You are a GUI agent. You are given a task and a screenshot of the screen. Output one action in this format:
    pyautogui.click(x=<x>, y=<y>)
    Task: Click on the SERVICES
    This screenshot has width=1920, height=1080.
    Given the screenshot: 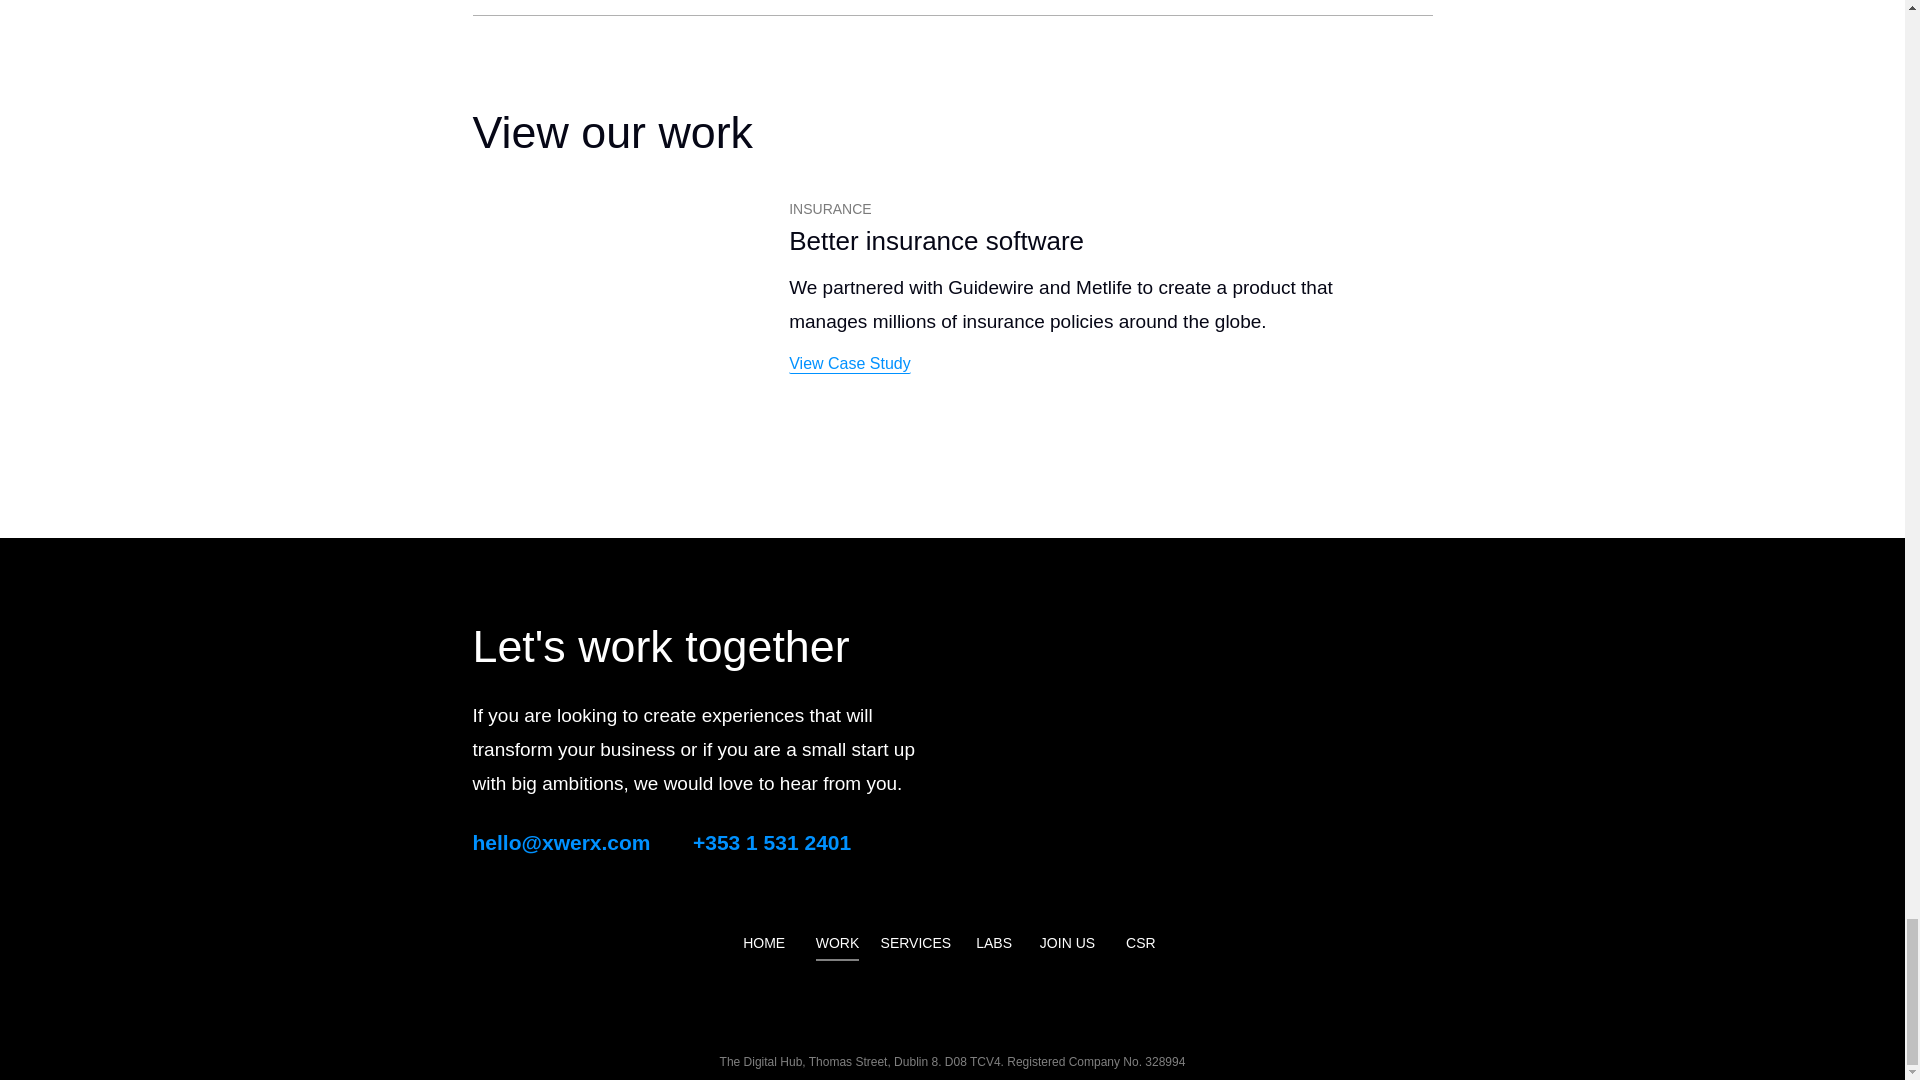 What is the action you would take?
    pyautogui.click(x=916, y=942)
    